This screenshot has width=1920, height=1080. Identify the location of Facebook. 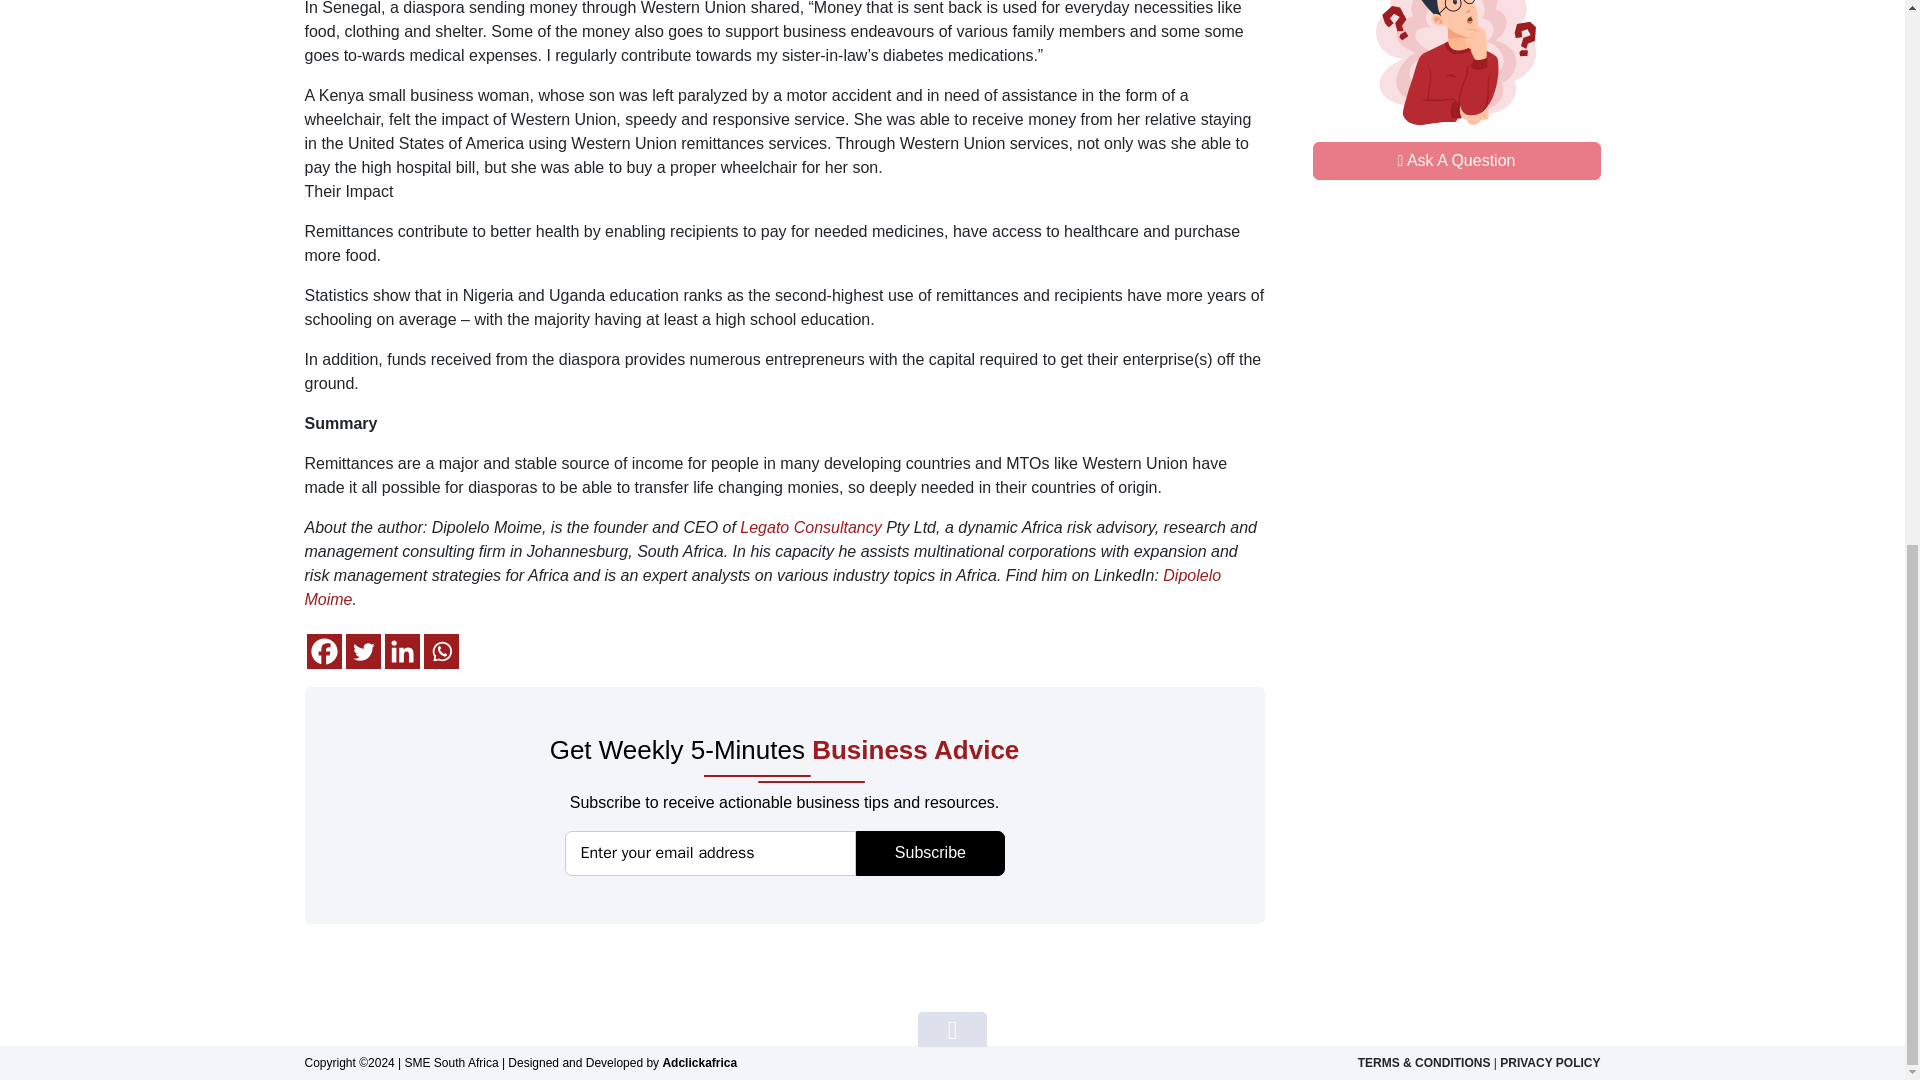
(1455, 160).